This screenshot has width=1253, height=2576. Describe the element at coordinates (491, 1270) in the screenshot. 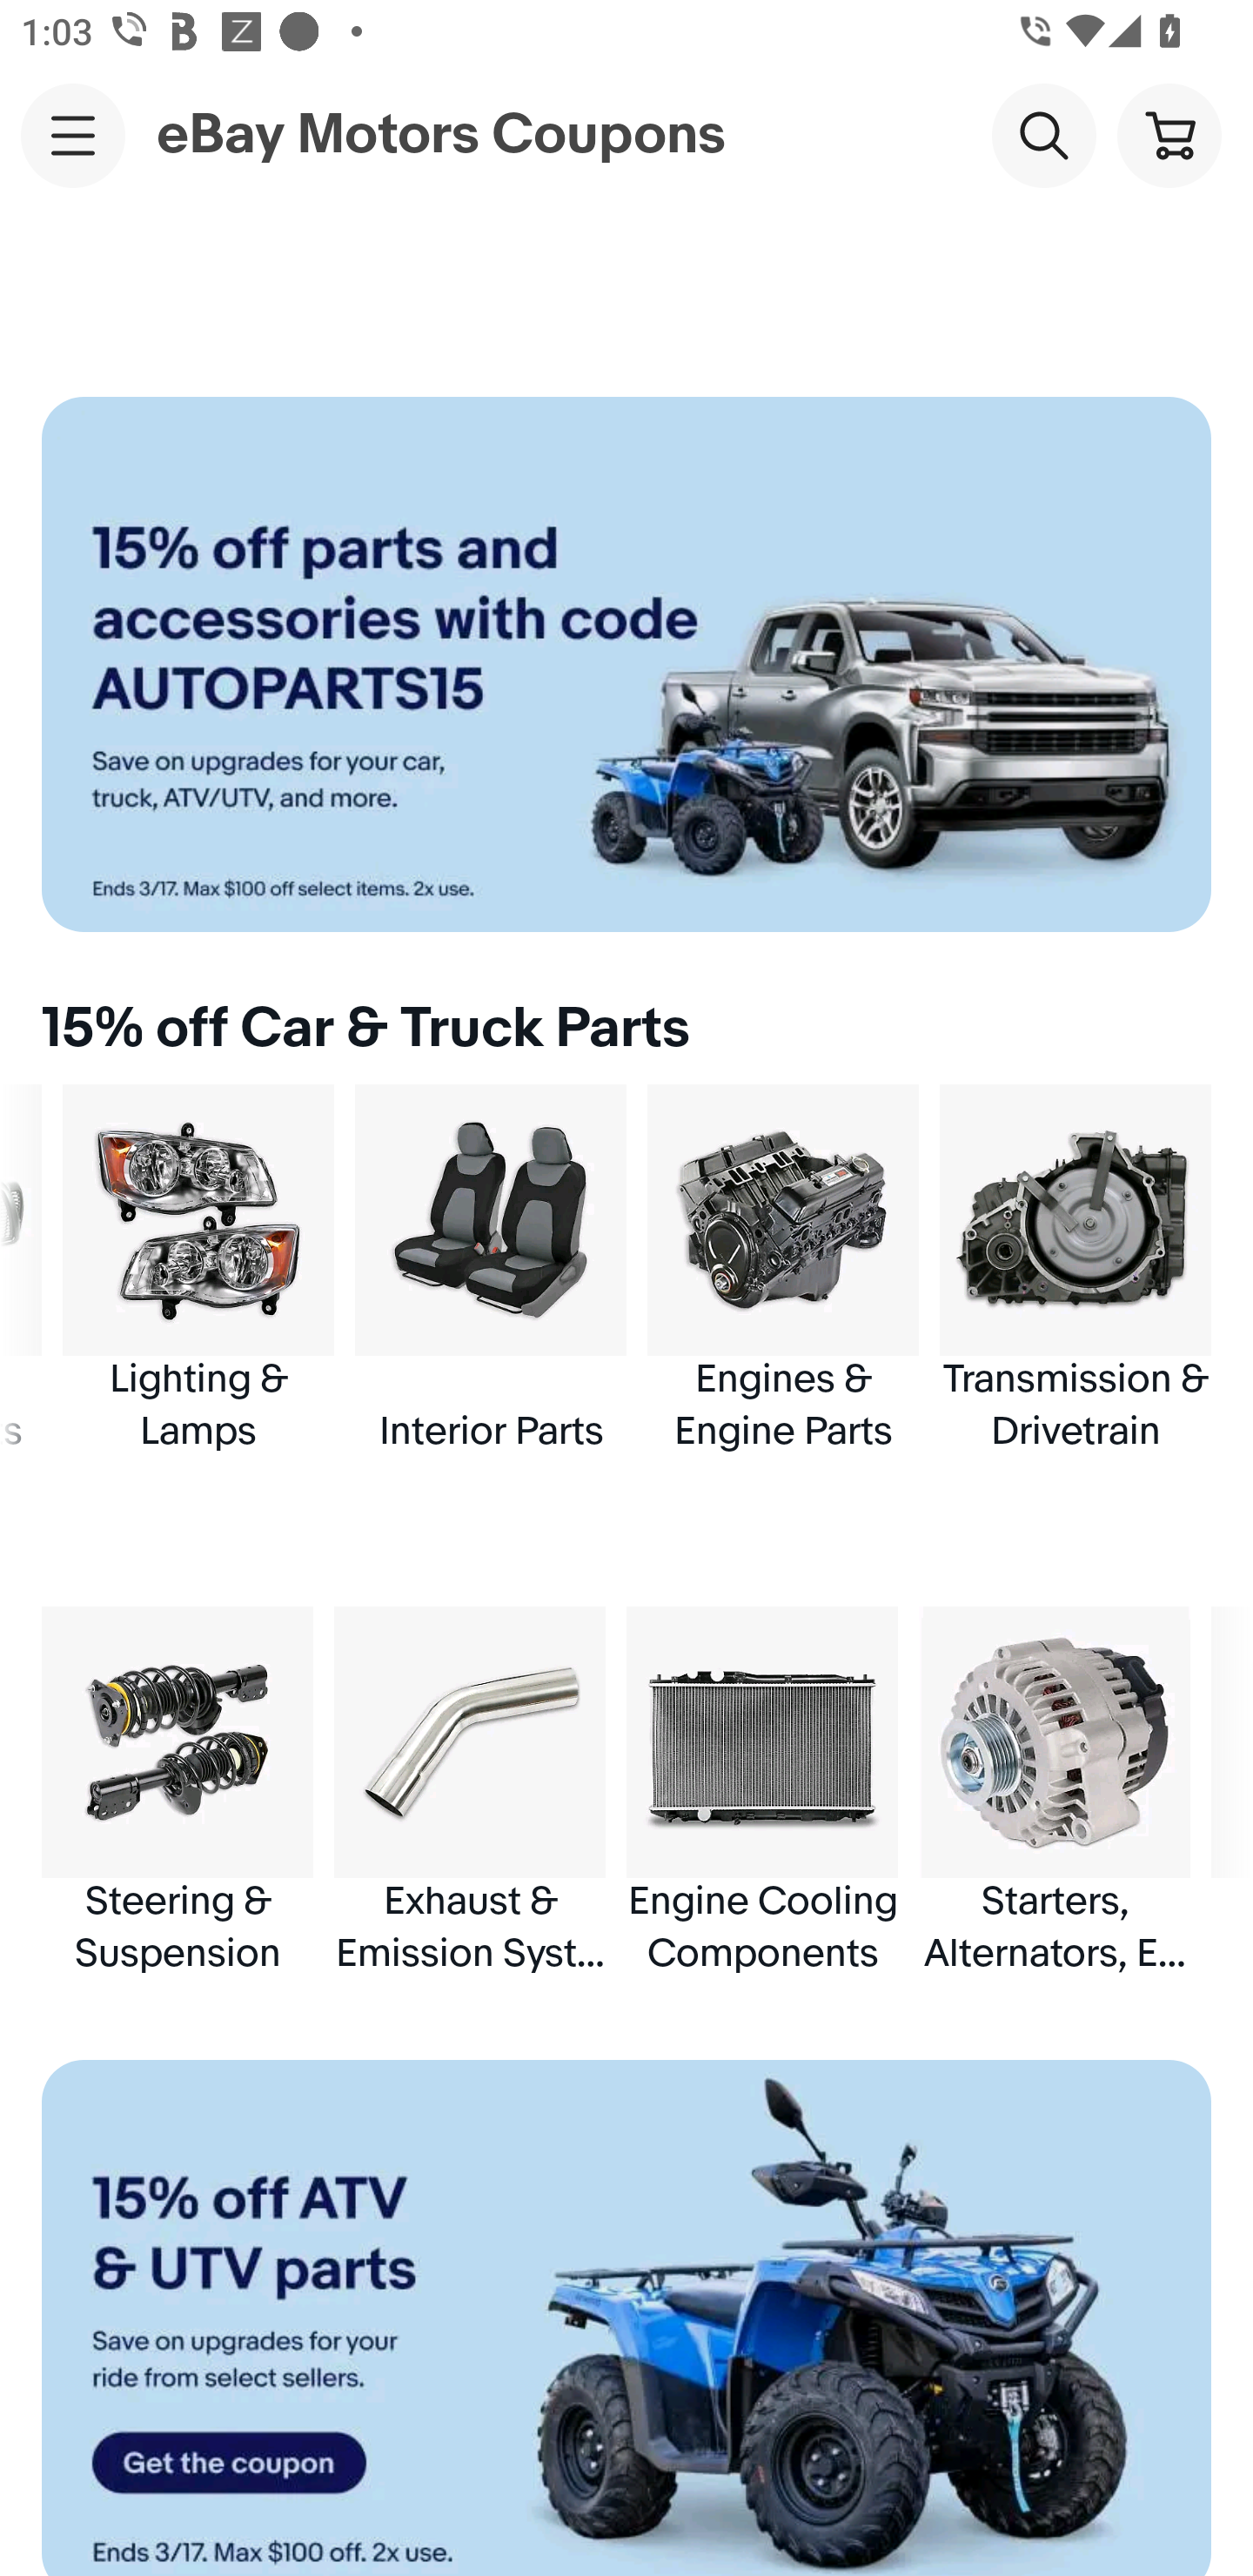

I see `Interior Parts` at that location.